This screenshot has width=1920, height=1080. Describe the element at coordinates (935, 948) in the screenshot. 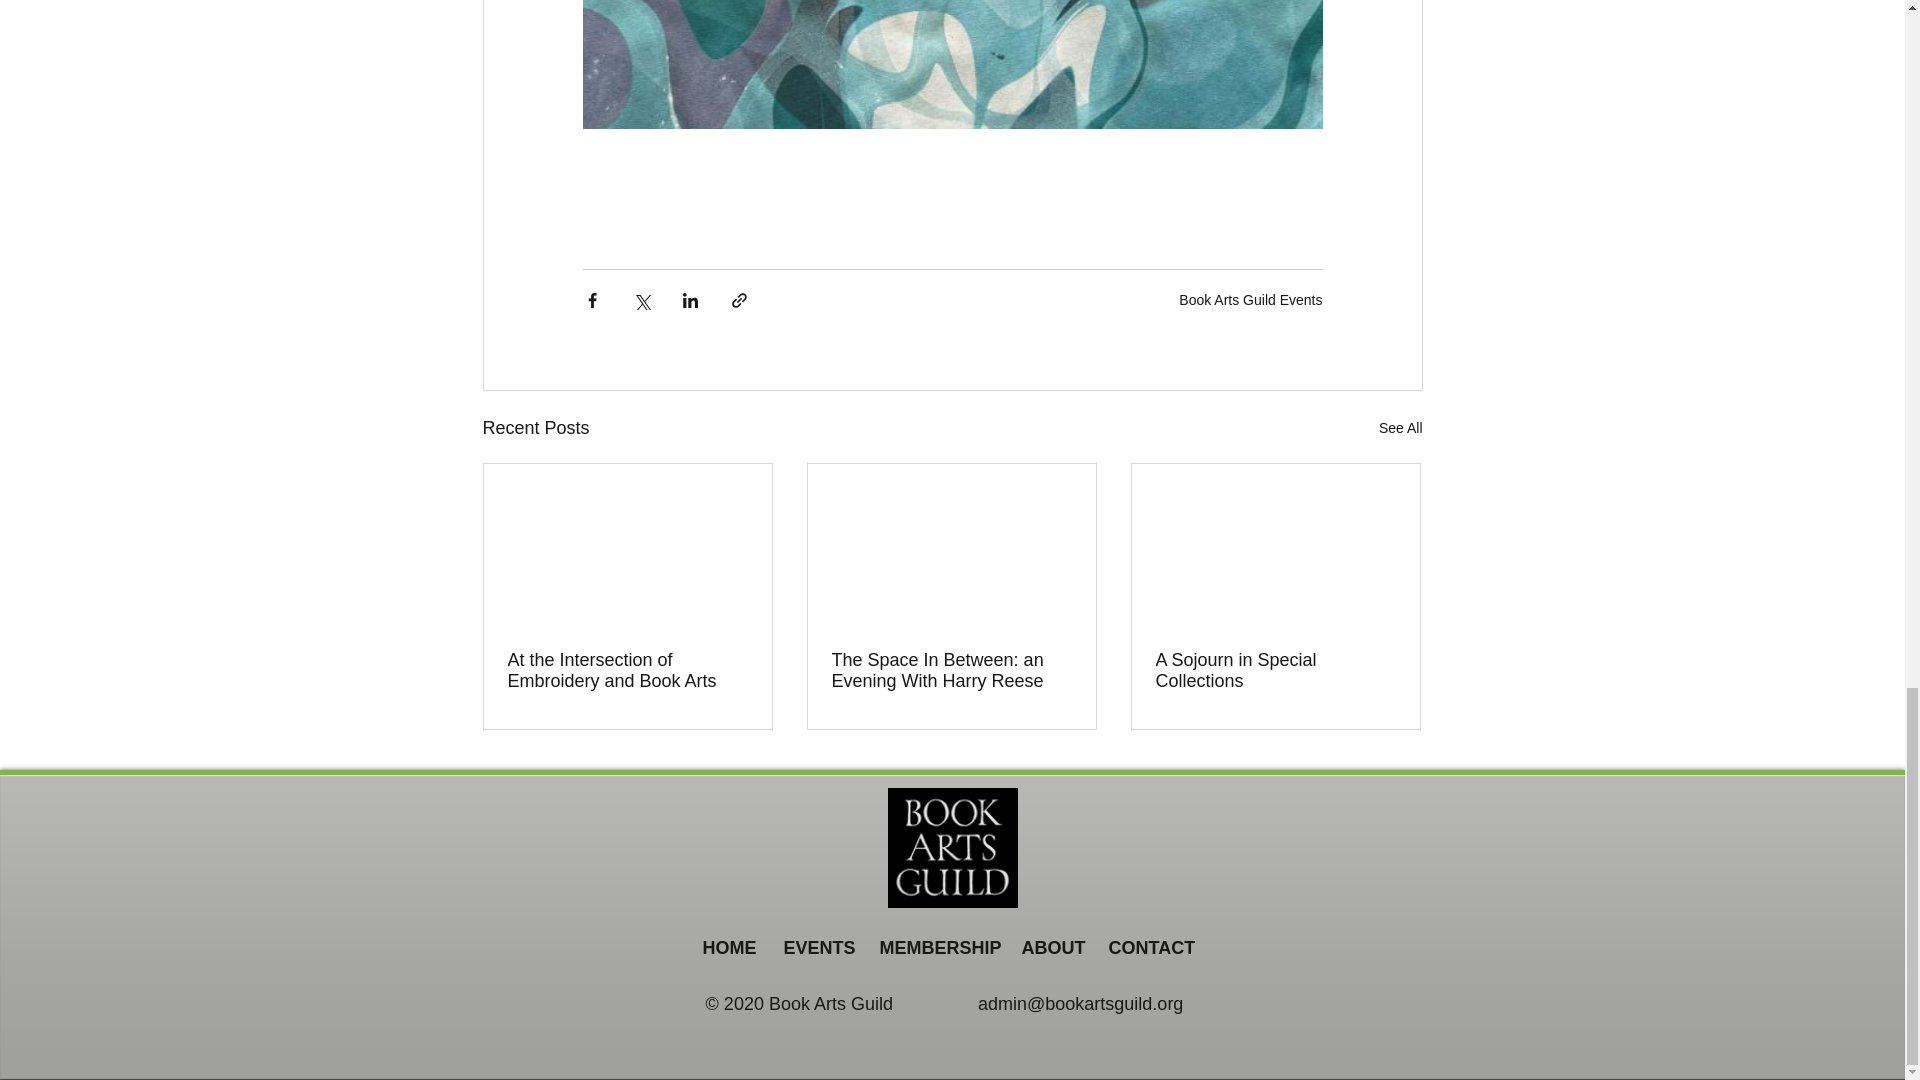

I see `MEMBERSHIP` at that location.